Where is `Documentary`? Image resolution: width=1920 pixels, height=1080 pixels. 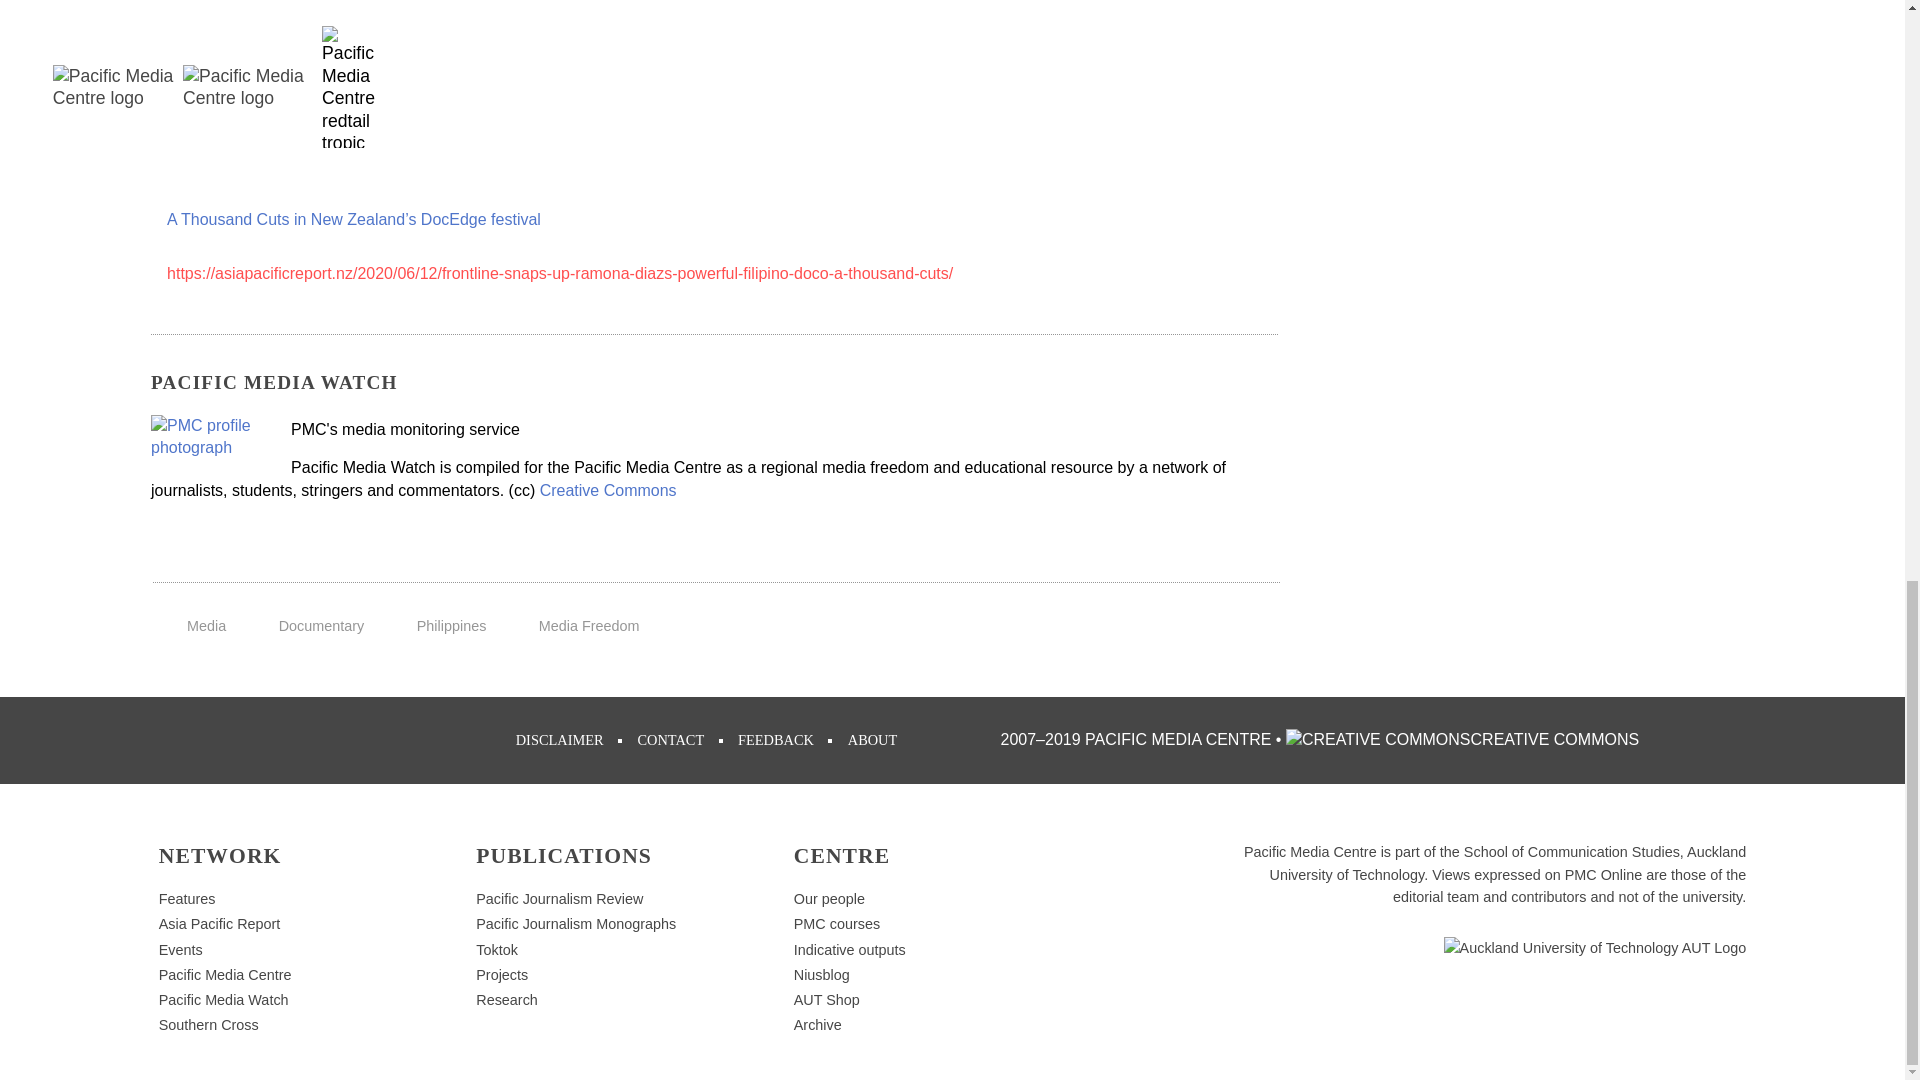
Documentary is located at coordinates (321, 625).